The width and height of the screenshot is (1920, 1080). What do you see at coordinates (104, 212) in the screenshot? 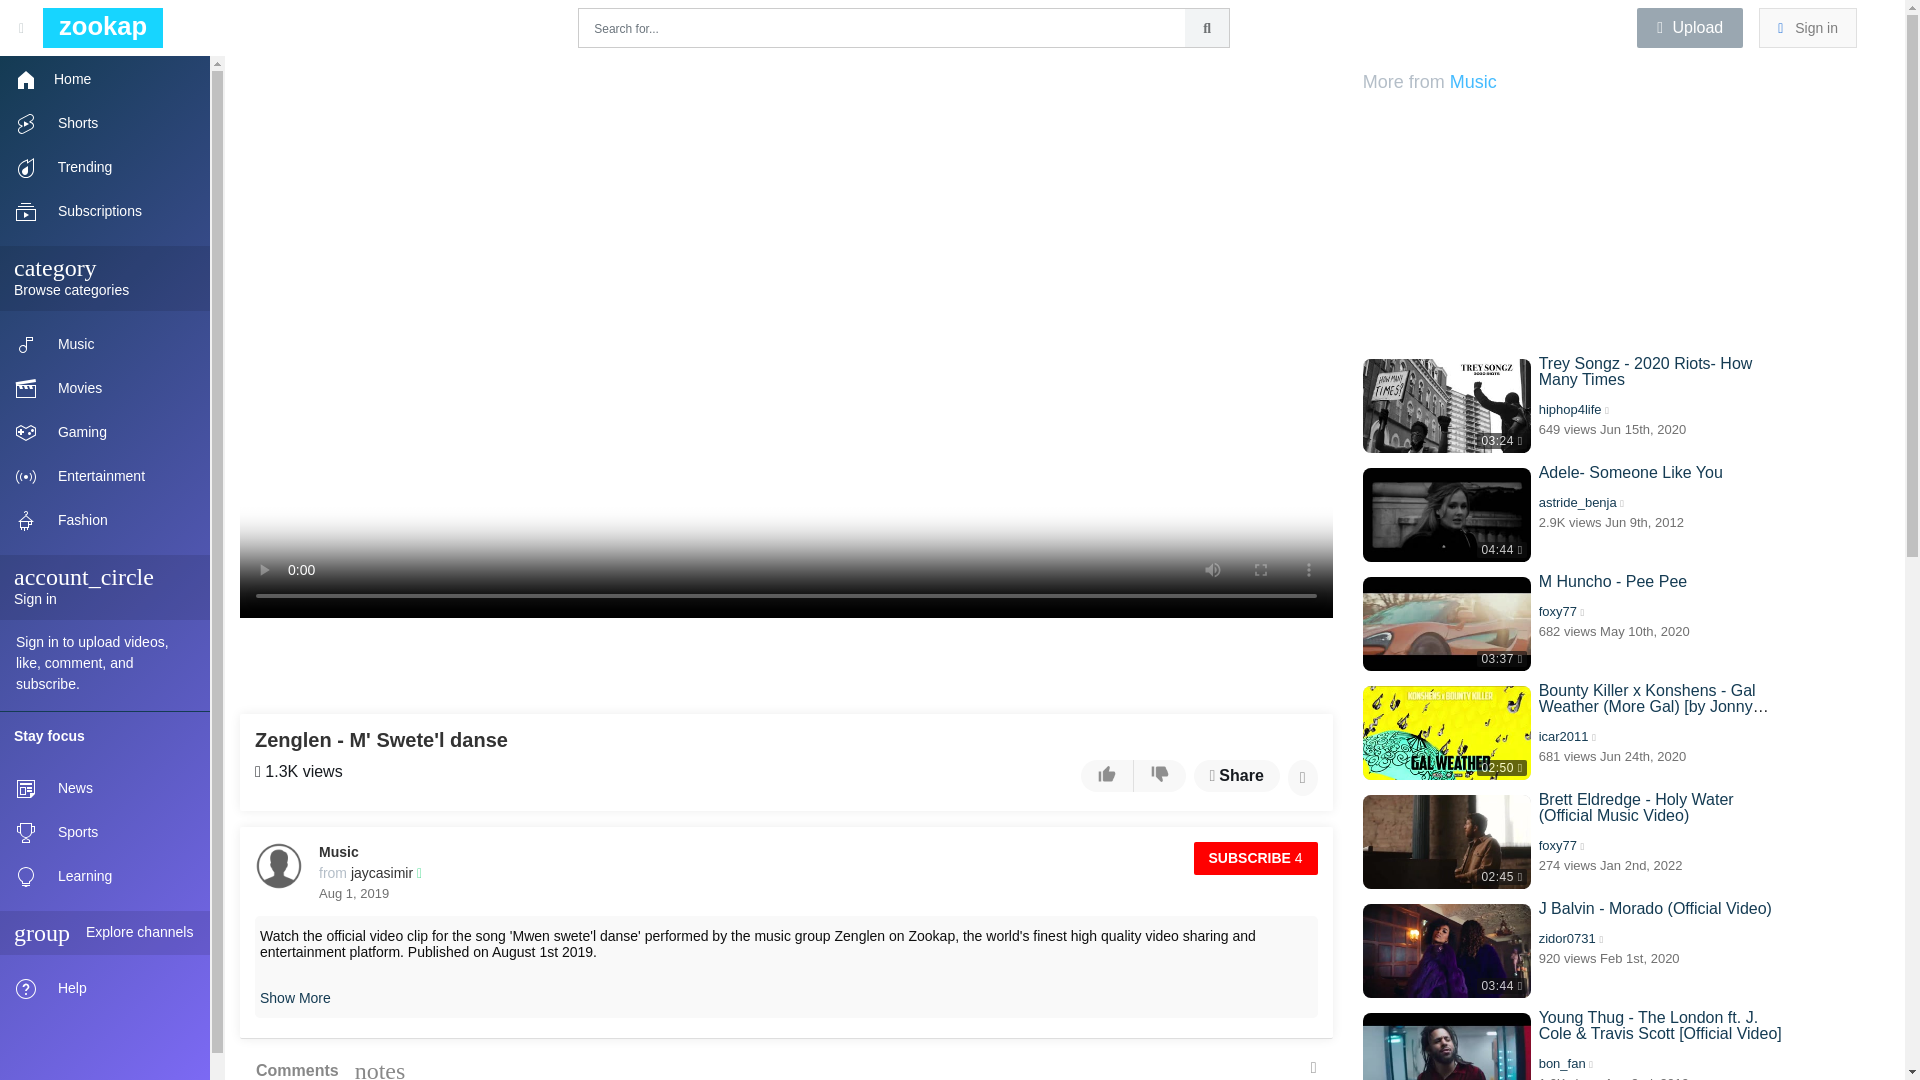
I see `Subscriptions` at bounding box center [104, 212].